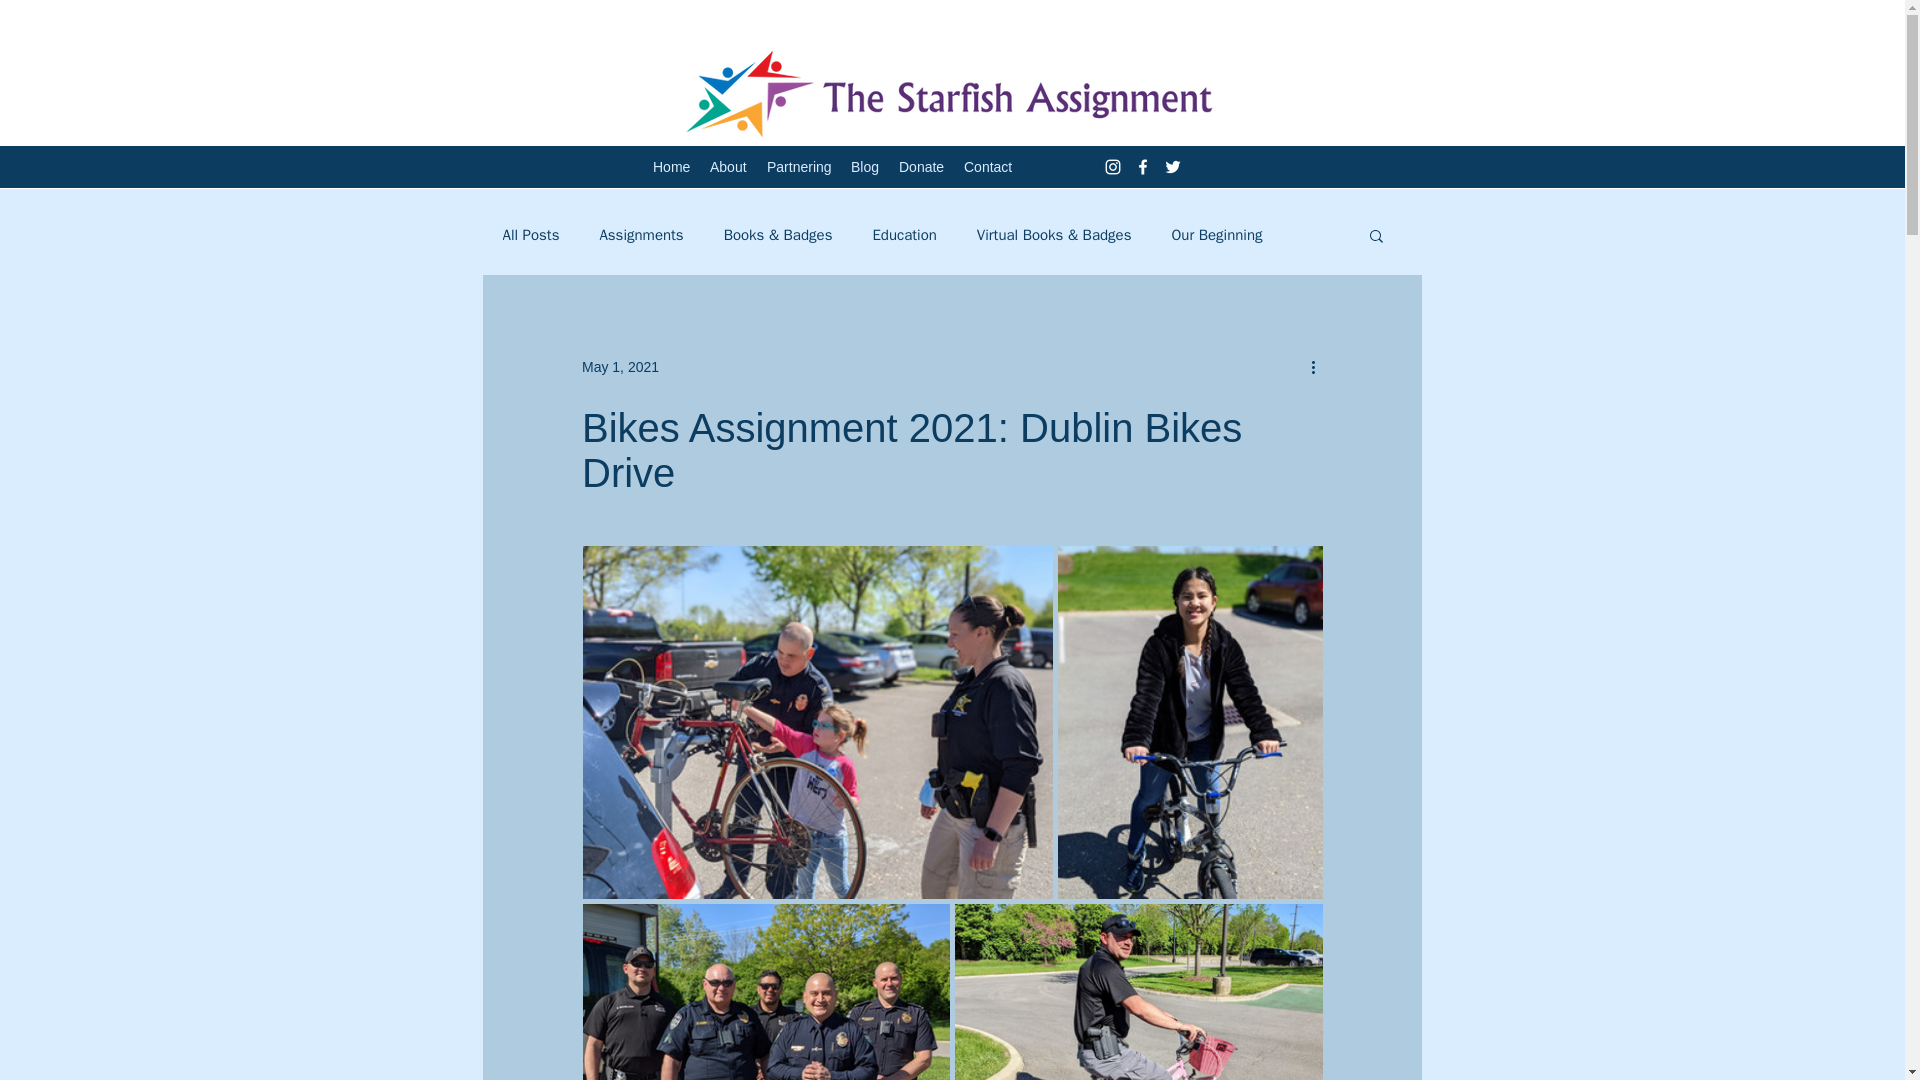 This screenshot has height=1080, width=1920. Describe the element at coordinates (798, 167) in the screenshot. I see `Partnering` at that location.